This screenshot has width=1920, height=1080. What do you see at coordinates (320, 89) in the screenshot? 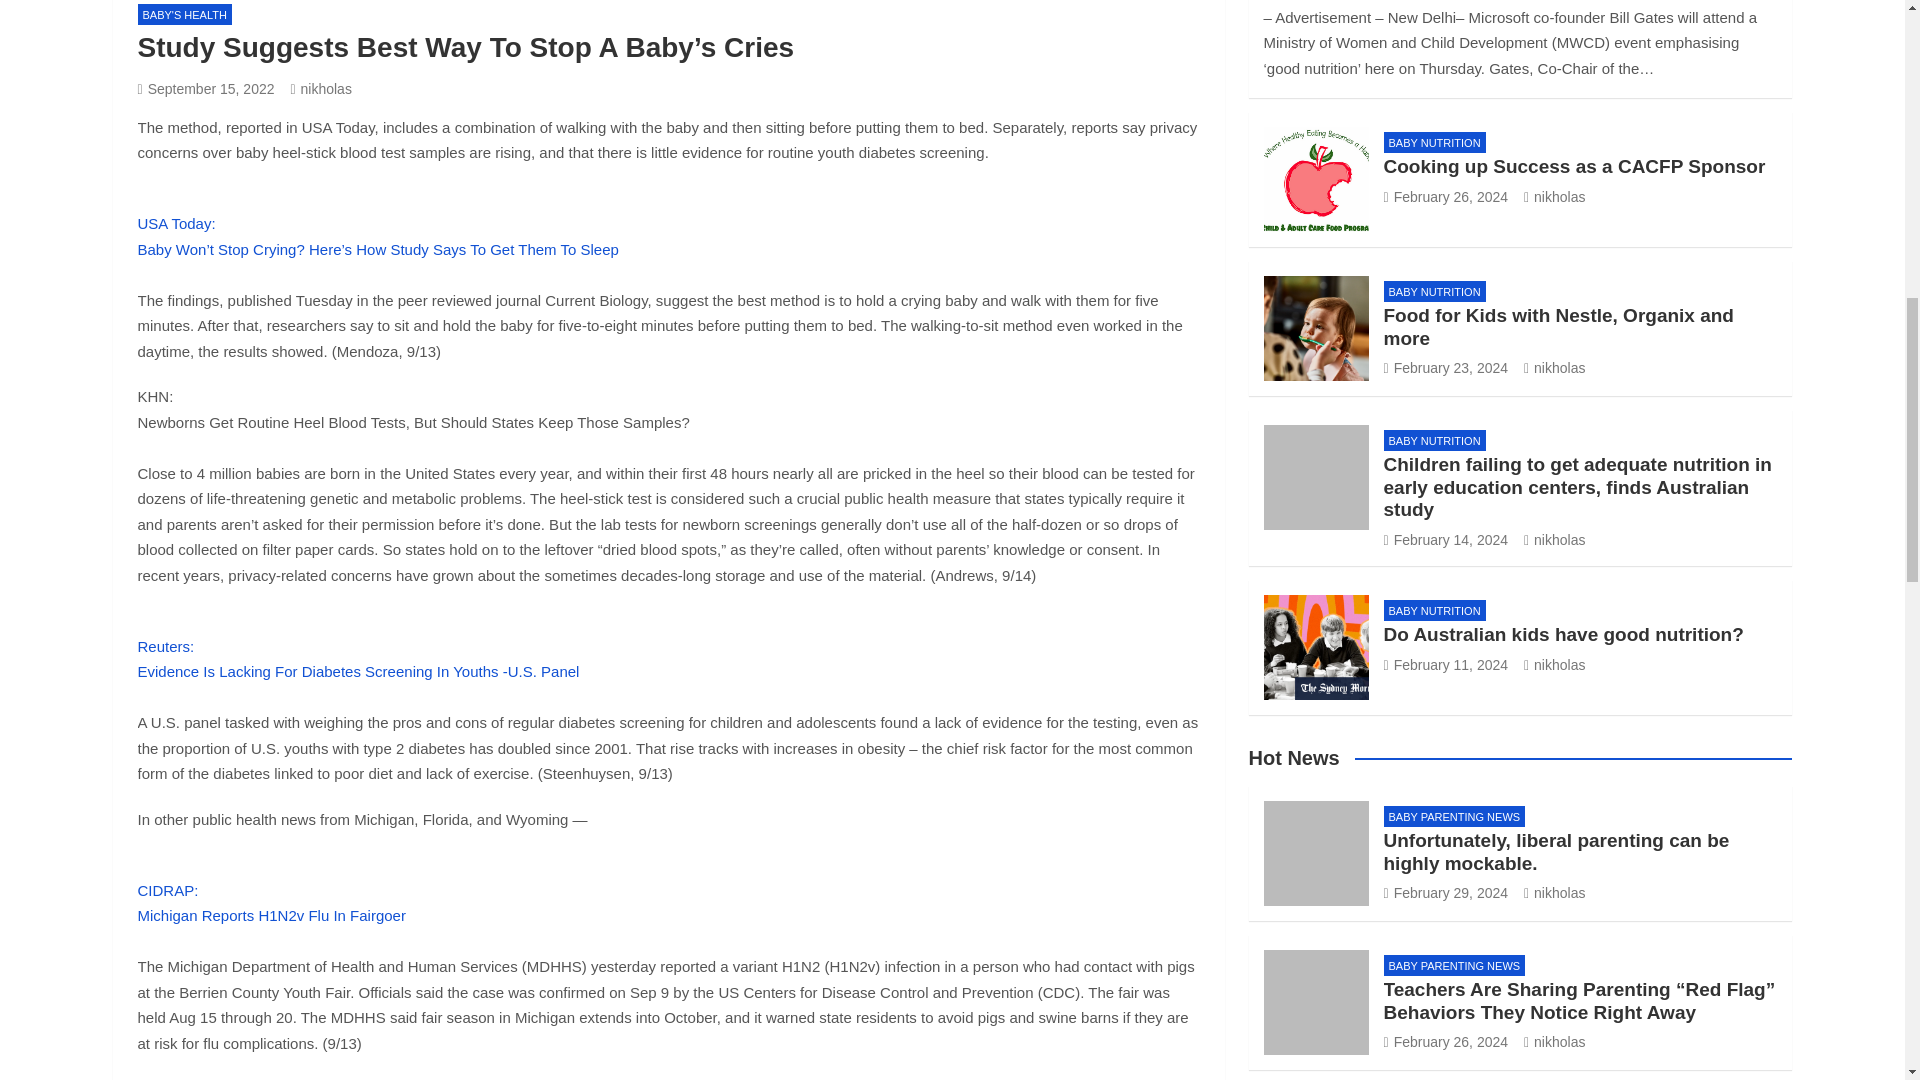
I see `Do Australian kids have good nutrition?` at bounding box center [320, 89].